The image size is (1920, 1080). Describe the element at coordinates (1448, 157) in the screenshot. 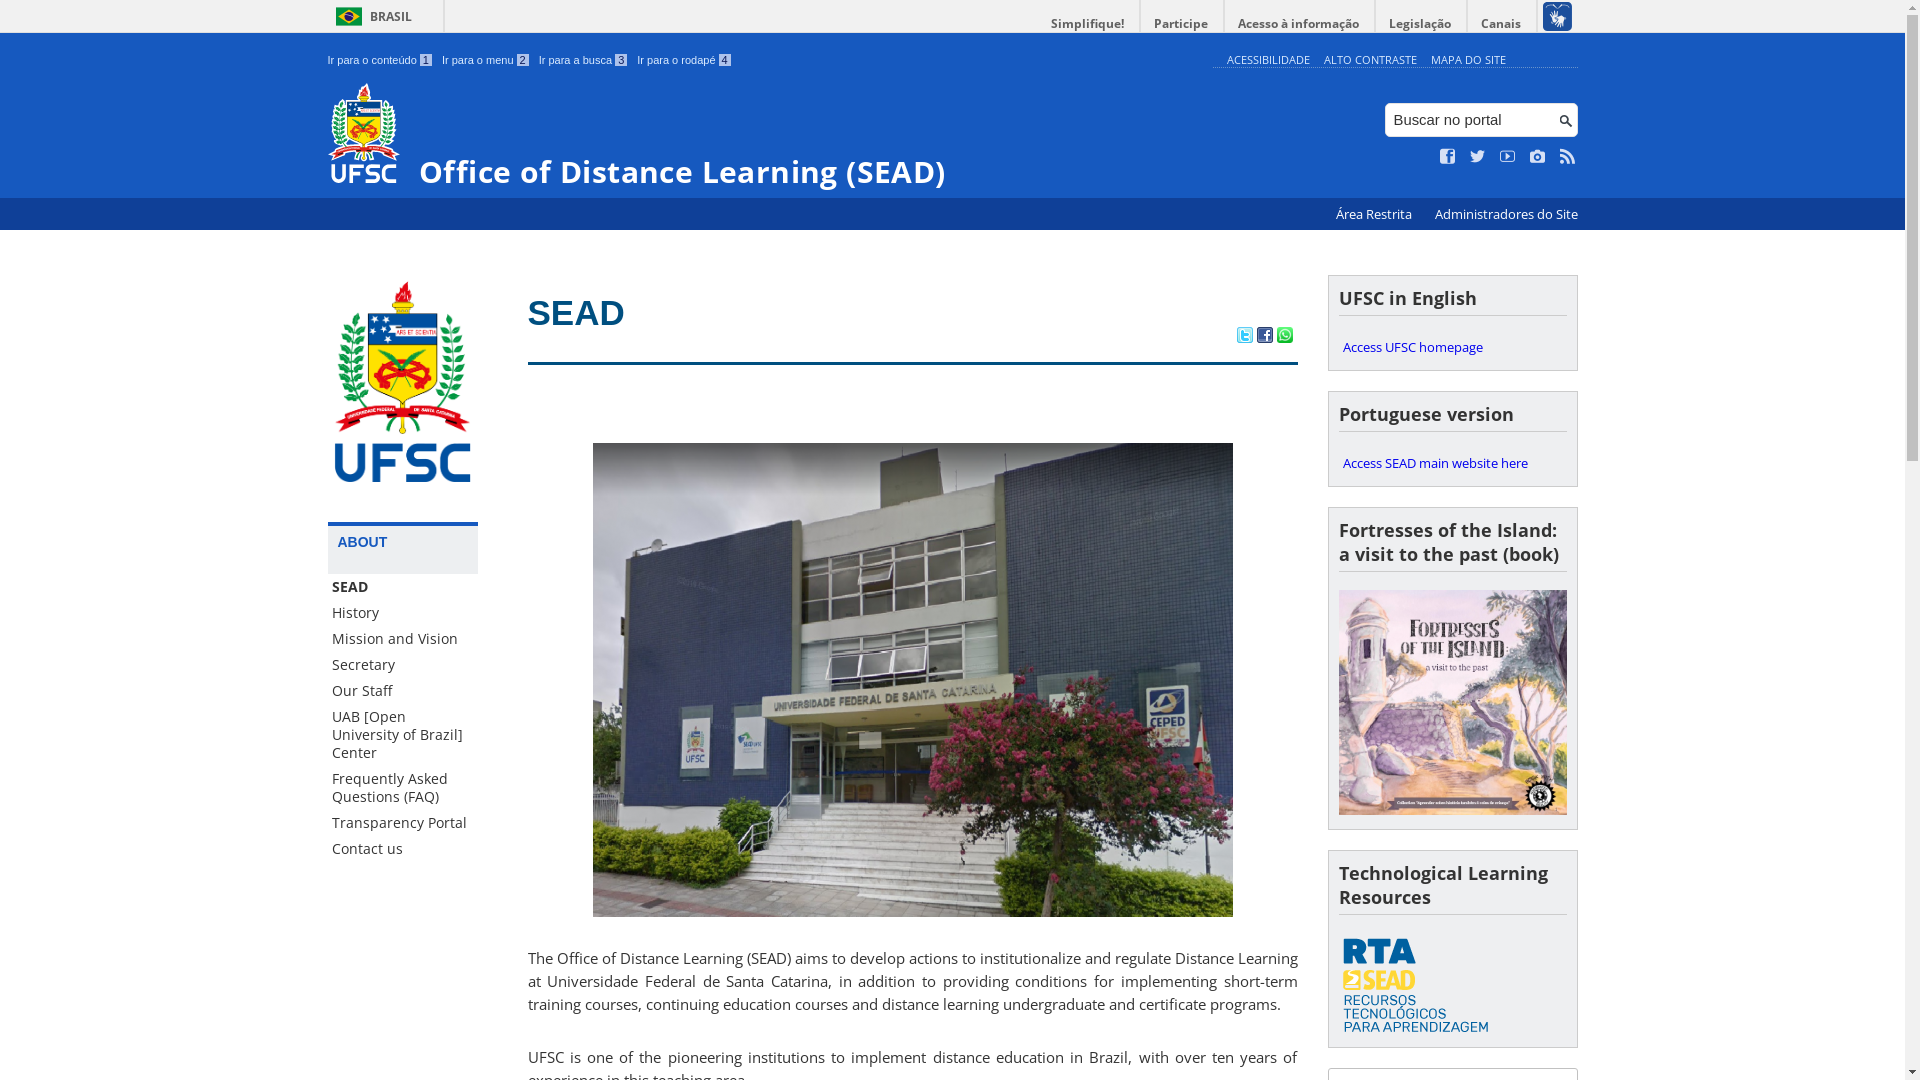

I see `Curta no Facebook` at that location.